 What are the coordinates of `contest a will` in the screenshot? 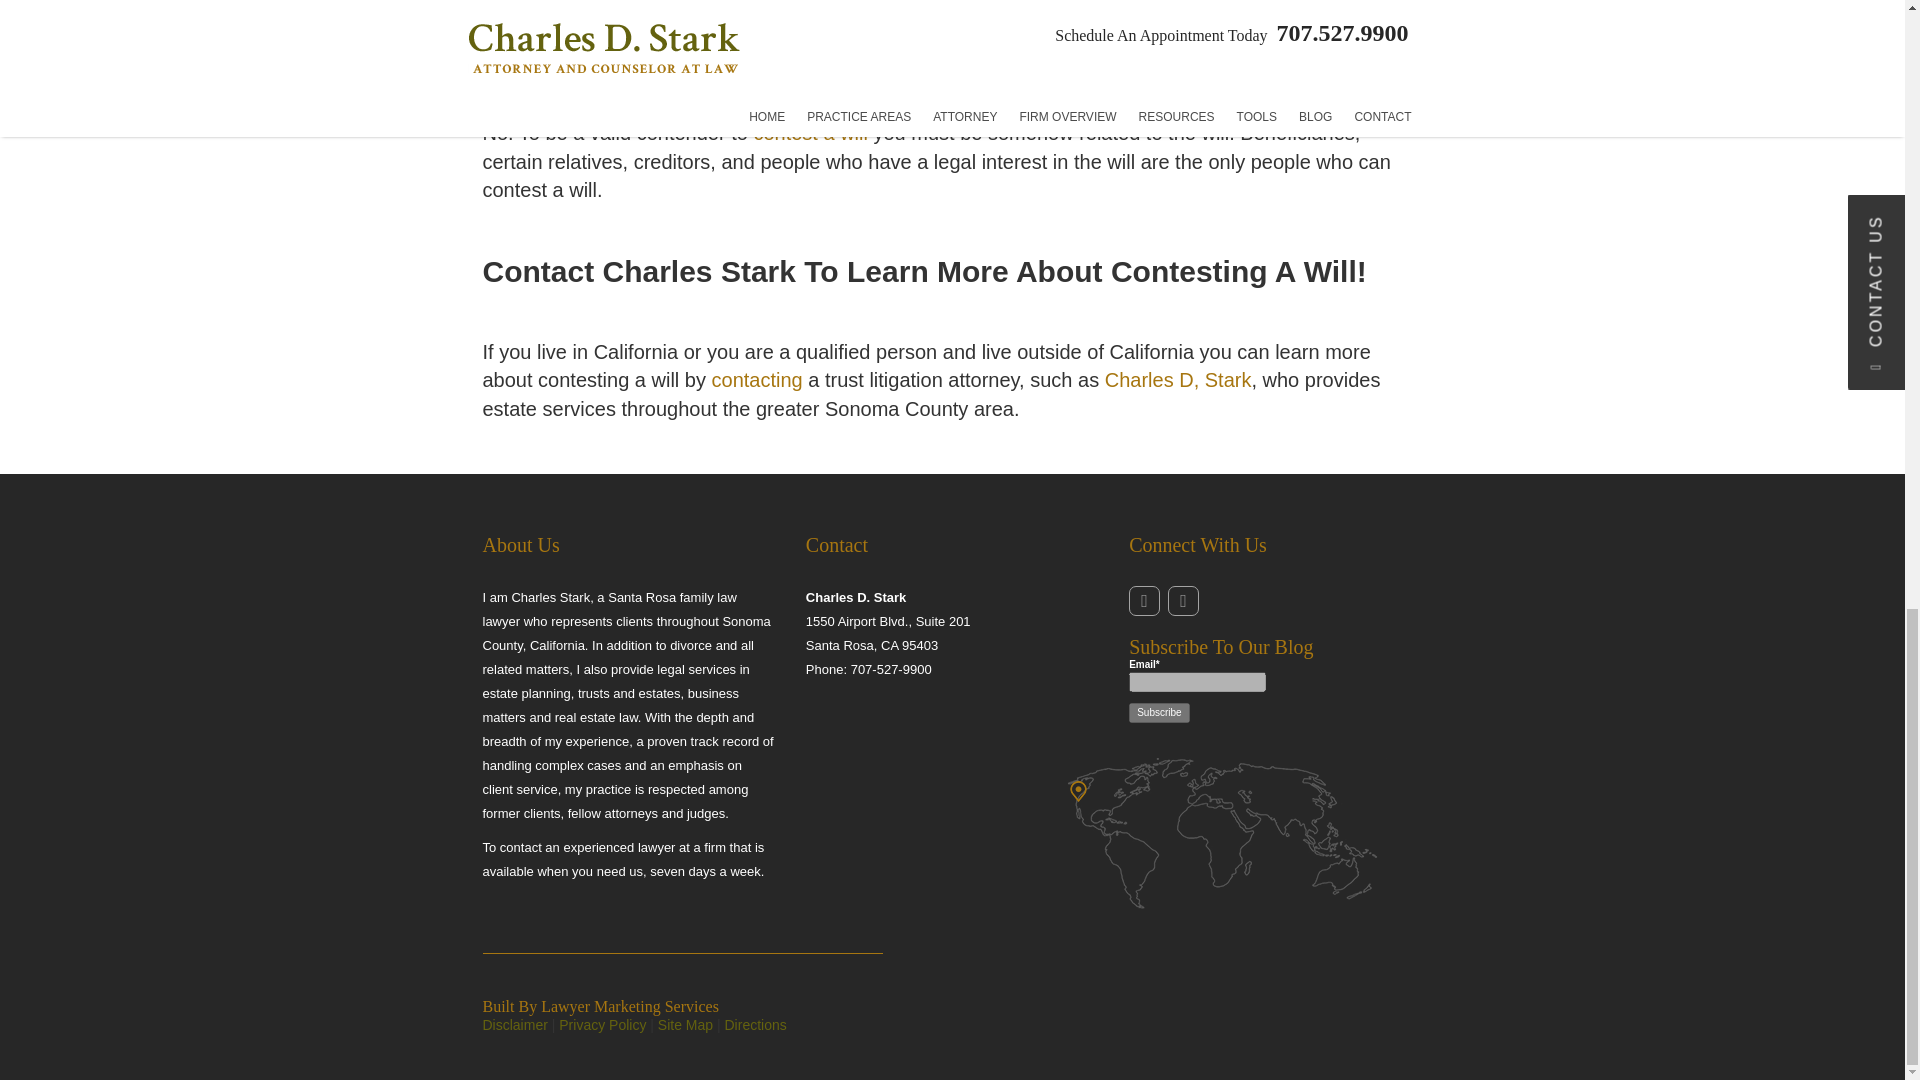 It's located at (810, 132).